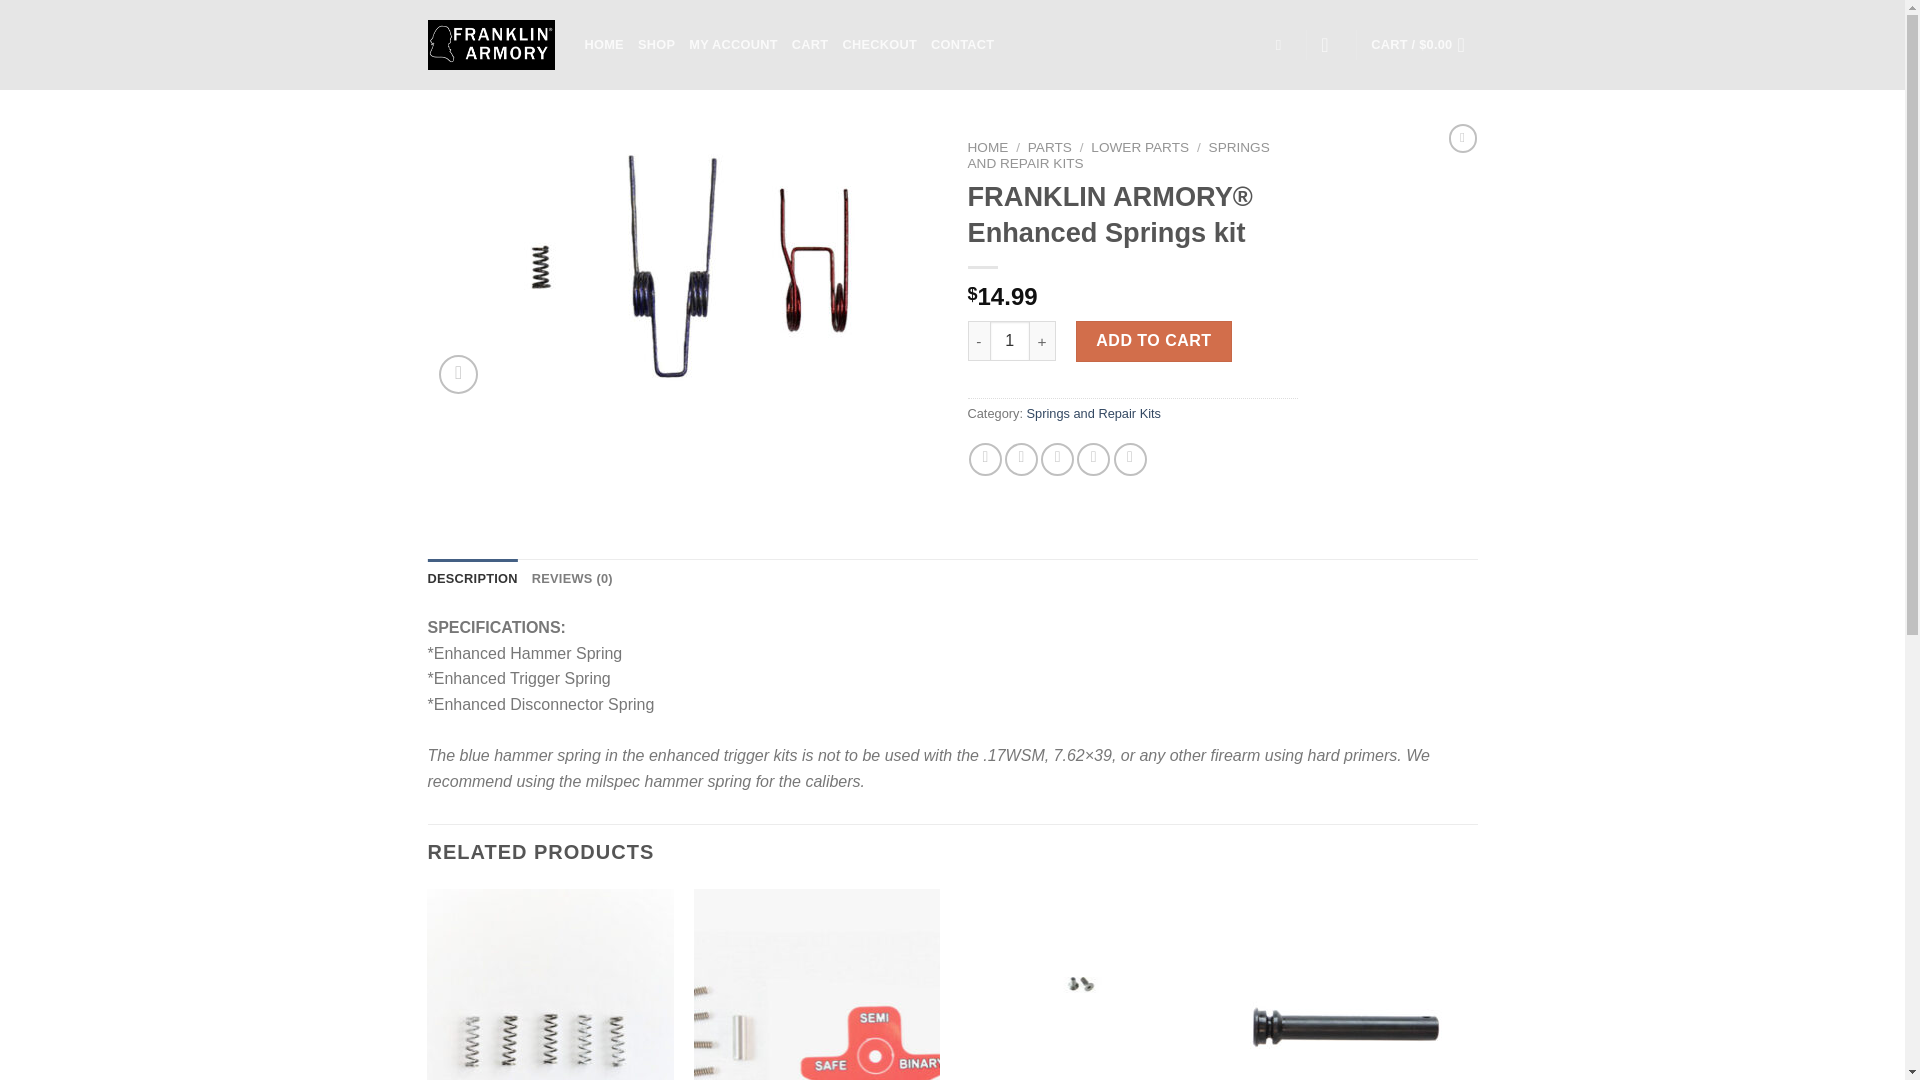  I want to click on MY ACCOUNT, so click(733, 44).